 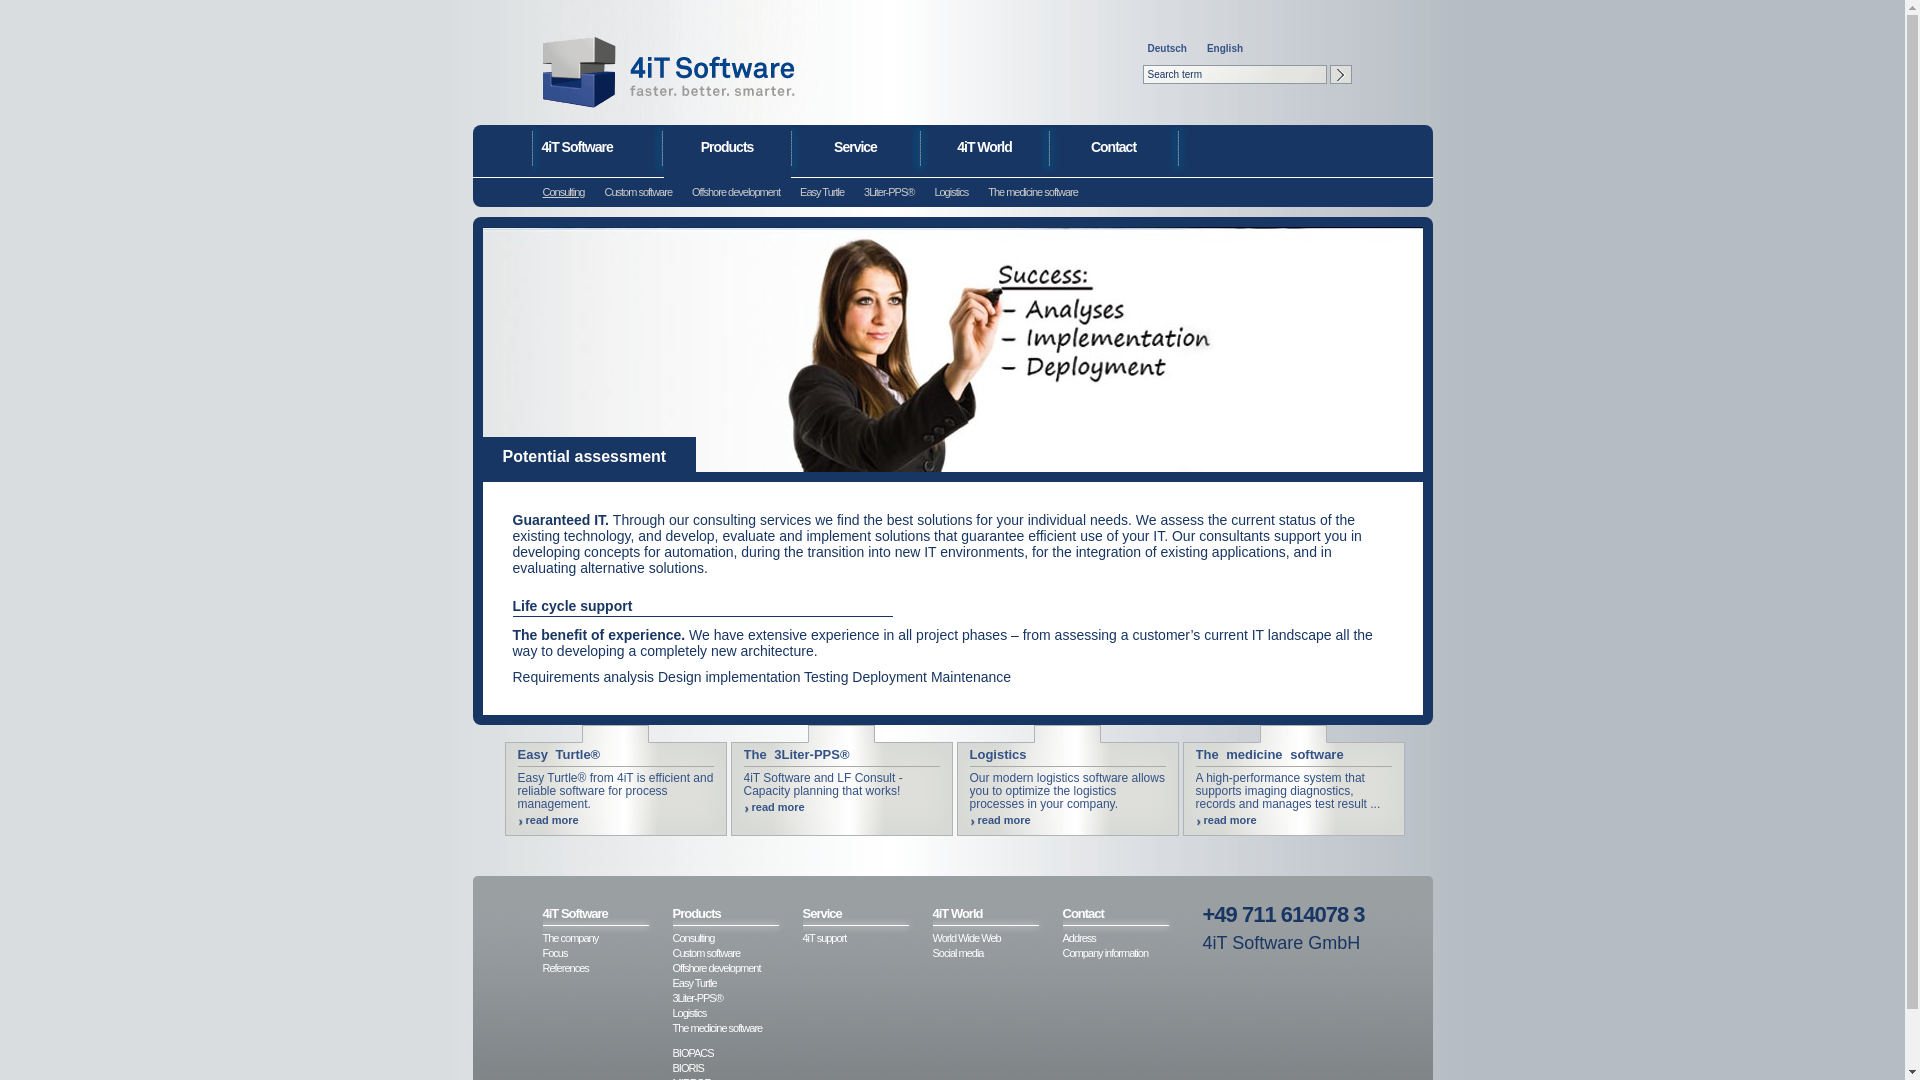 What do you see at coordinates (1167, 48) in the screenshot?
I see `Deutsch` at bounding box center [1167, 48].